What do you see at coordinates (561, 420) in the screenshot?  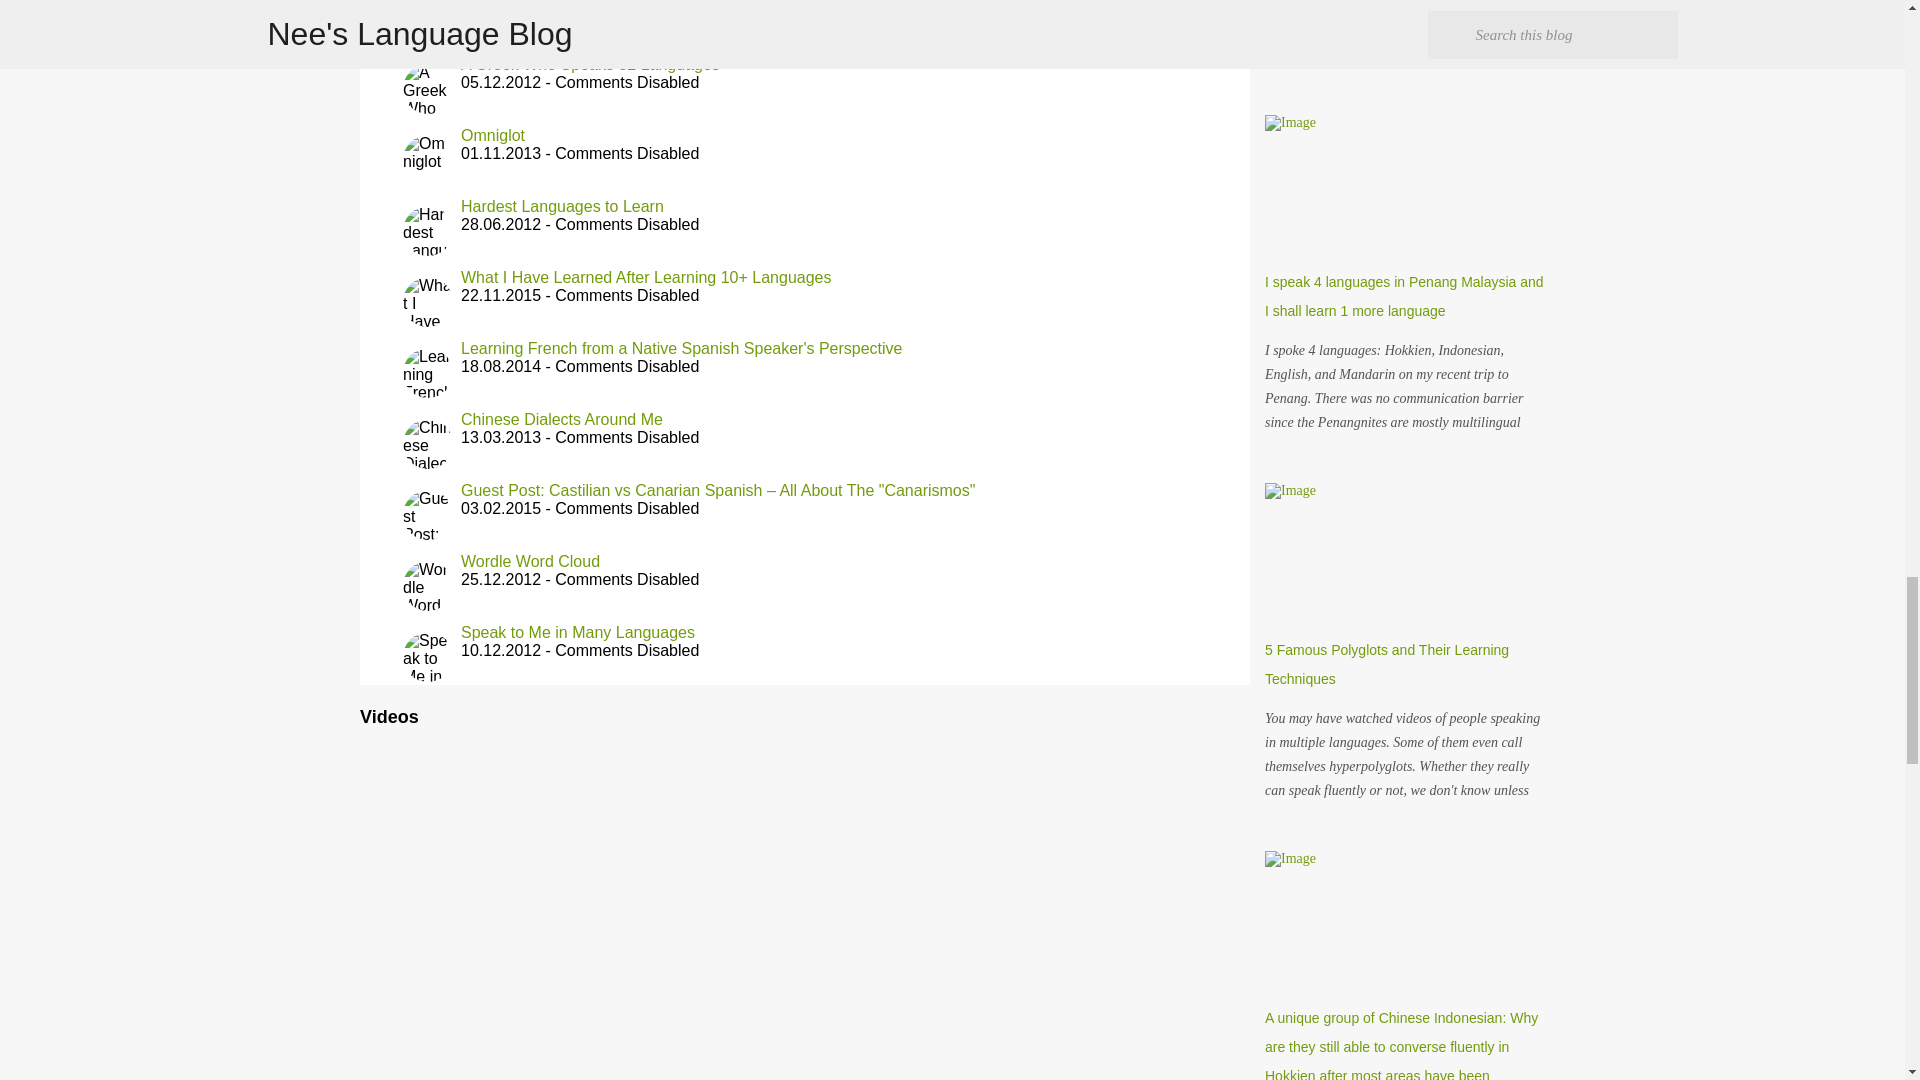 I see `Chinese Dialects Around Me` at bounding box center [561, 420].